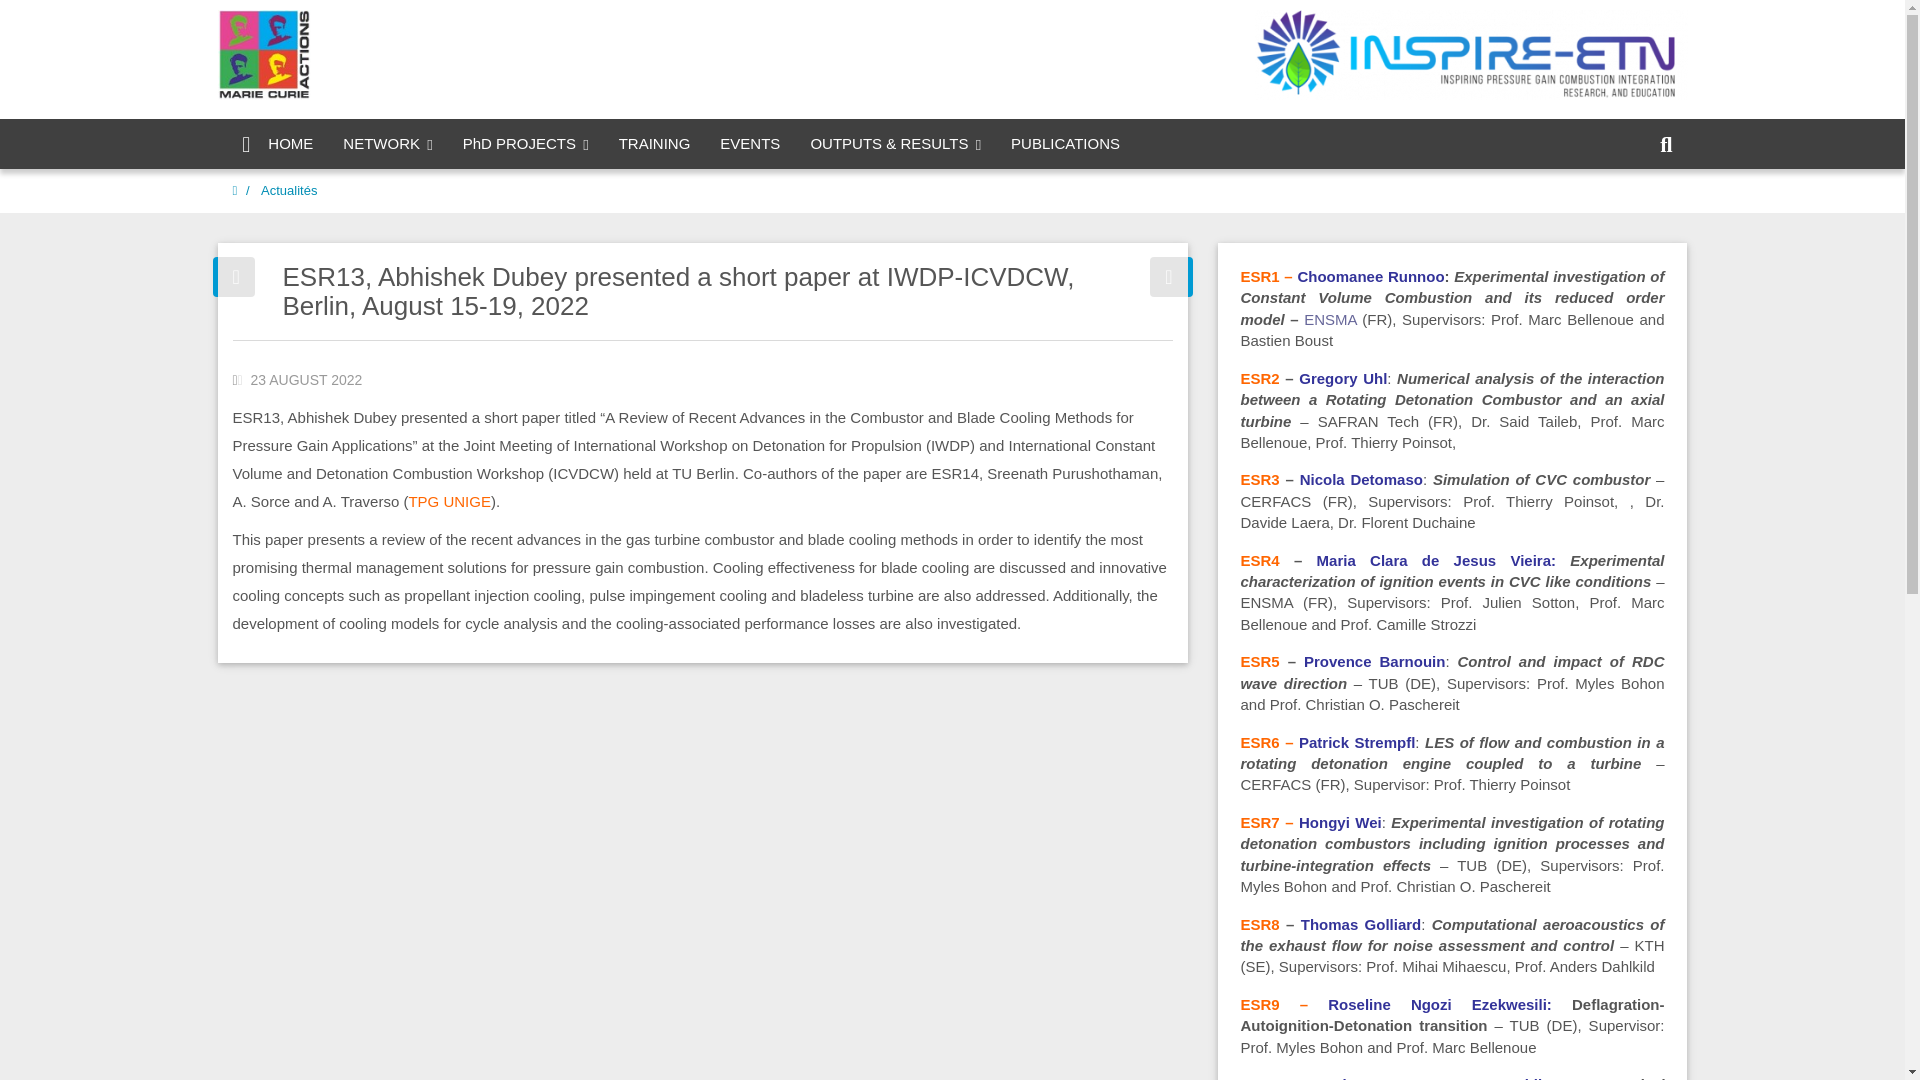 The image size is (1920, 1080). I want to click on PhD PROJECTS, so click(526, 143).